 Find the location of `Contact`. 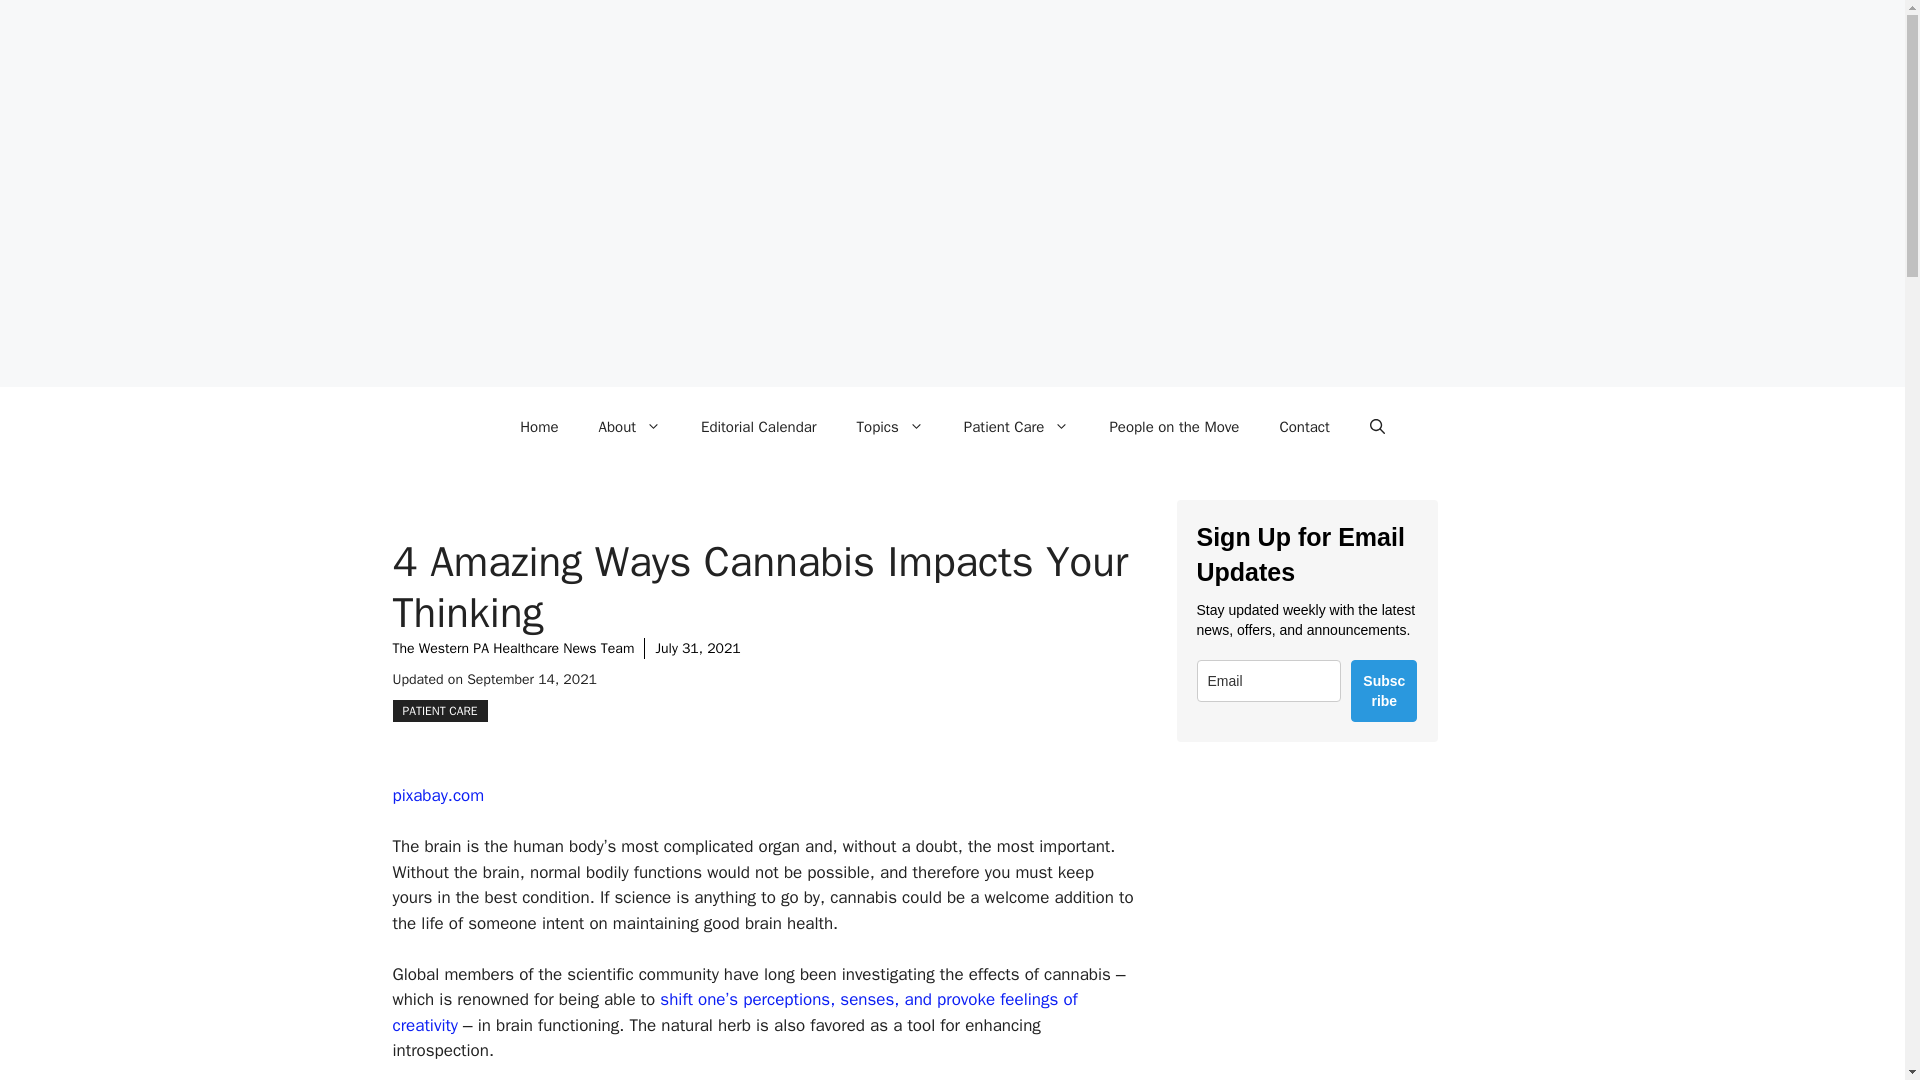

Contact is located at coordinates (1304, 426).